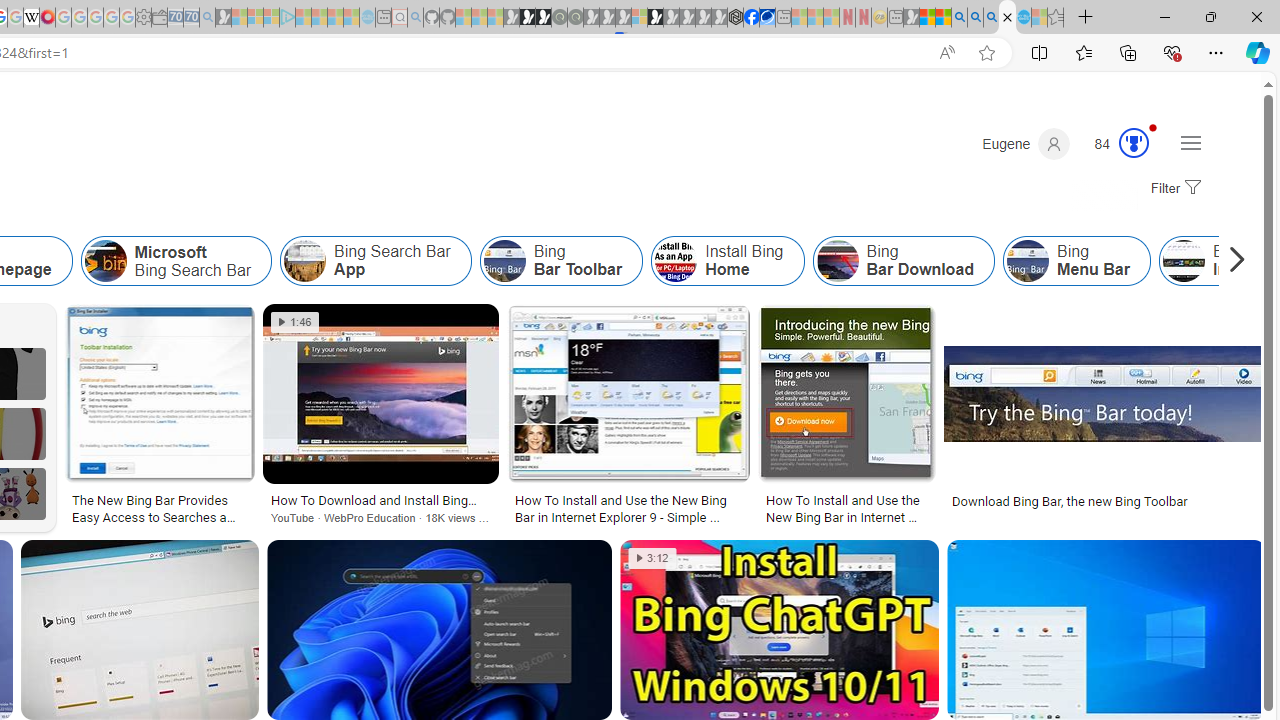 The image size is (1280, 720). I want to click on AutomationID: serp_medal_svg, so click(1133, 142).